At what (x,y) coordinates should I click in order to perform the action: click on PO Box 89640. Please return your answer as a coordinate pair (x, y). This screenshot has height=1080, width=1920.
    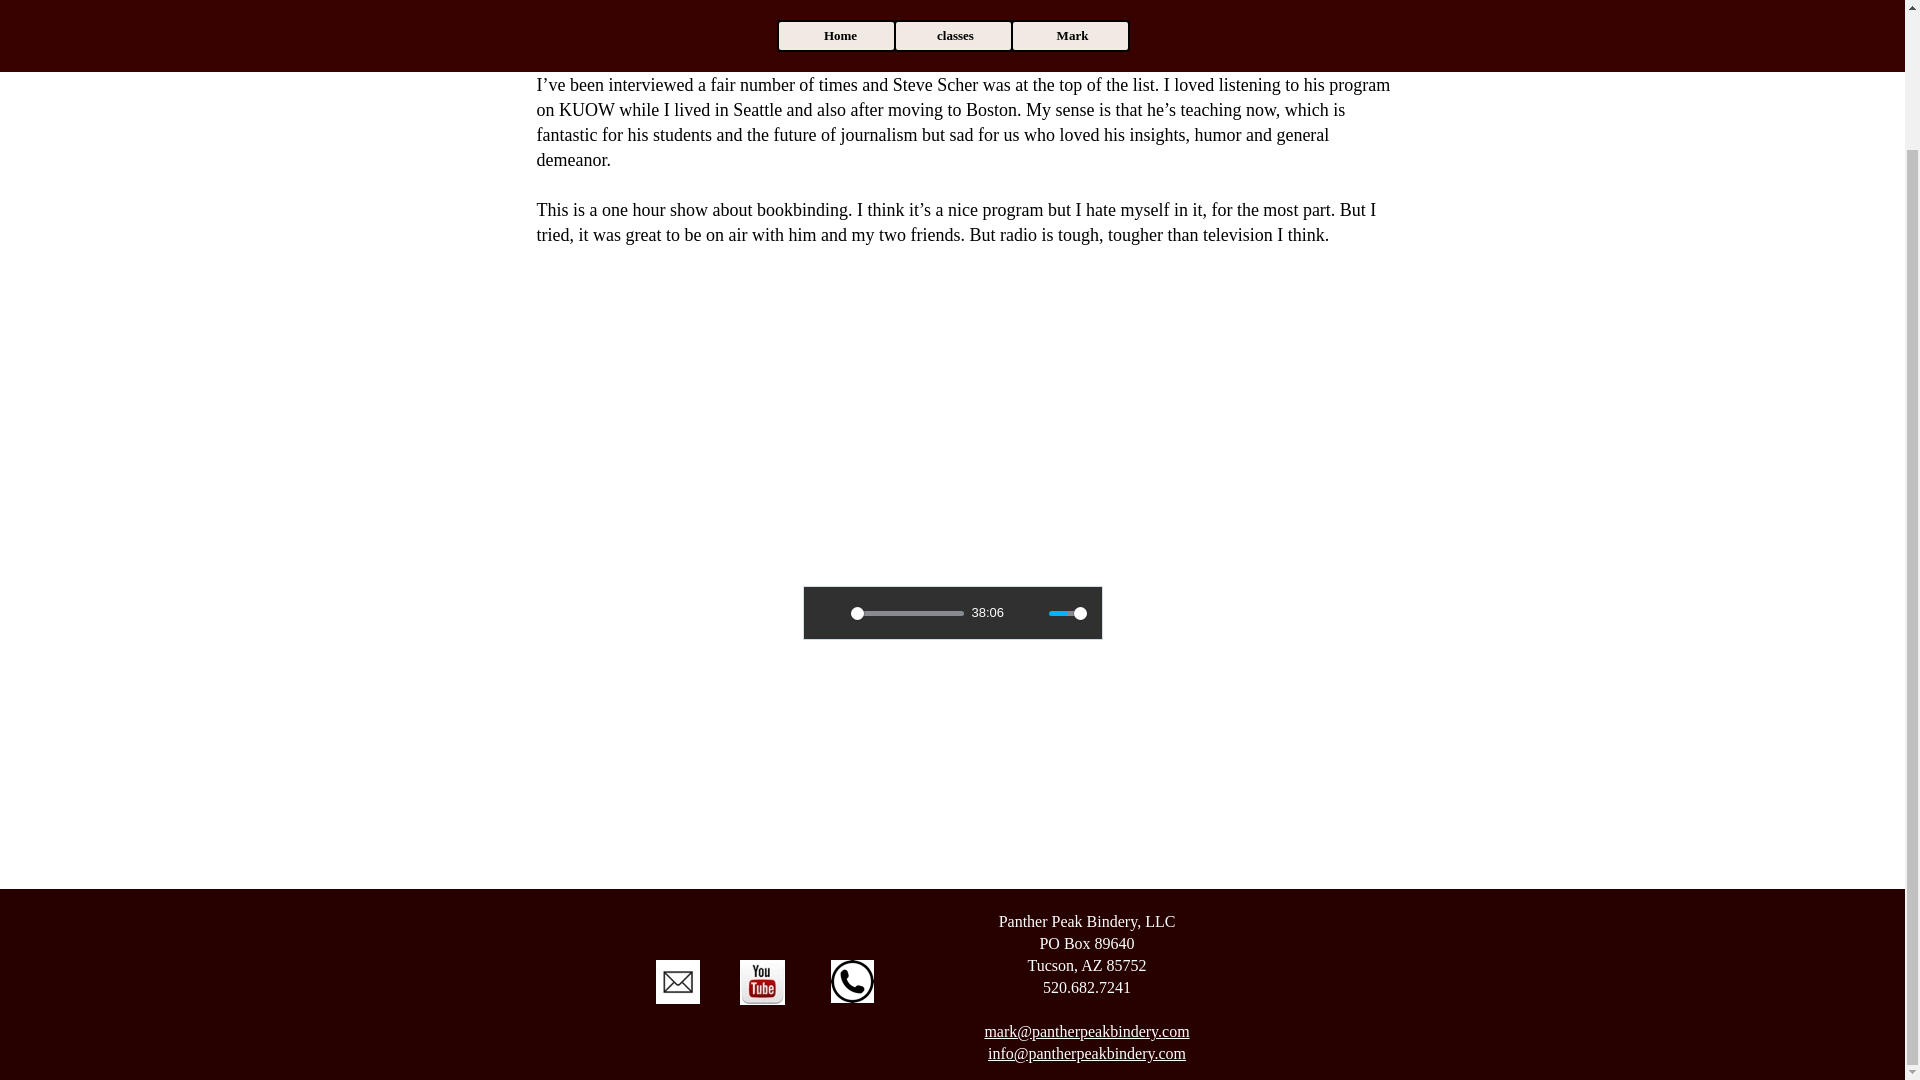
    Looking at the image, I should click on (1086, 784).